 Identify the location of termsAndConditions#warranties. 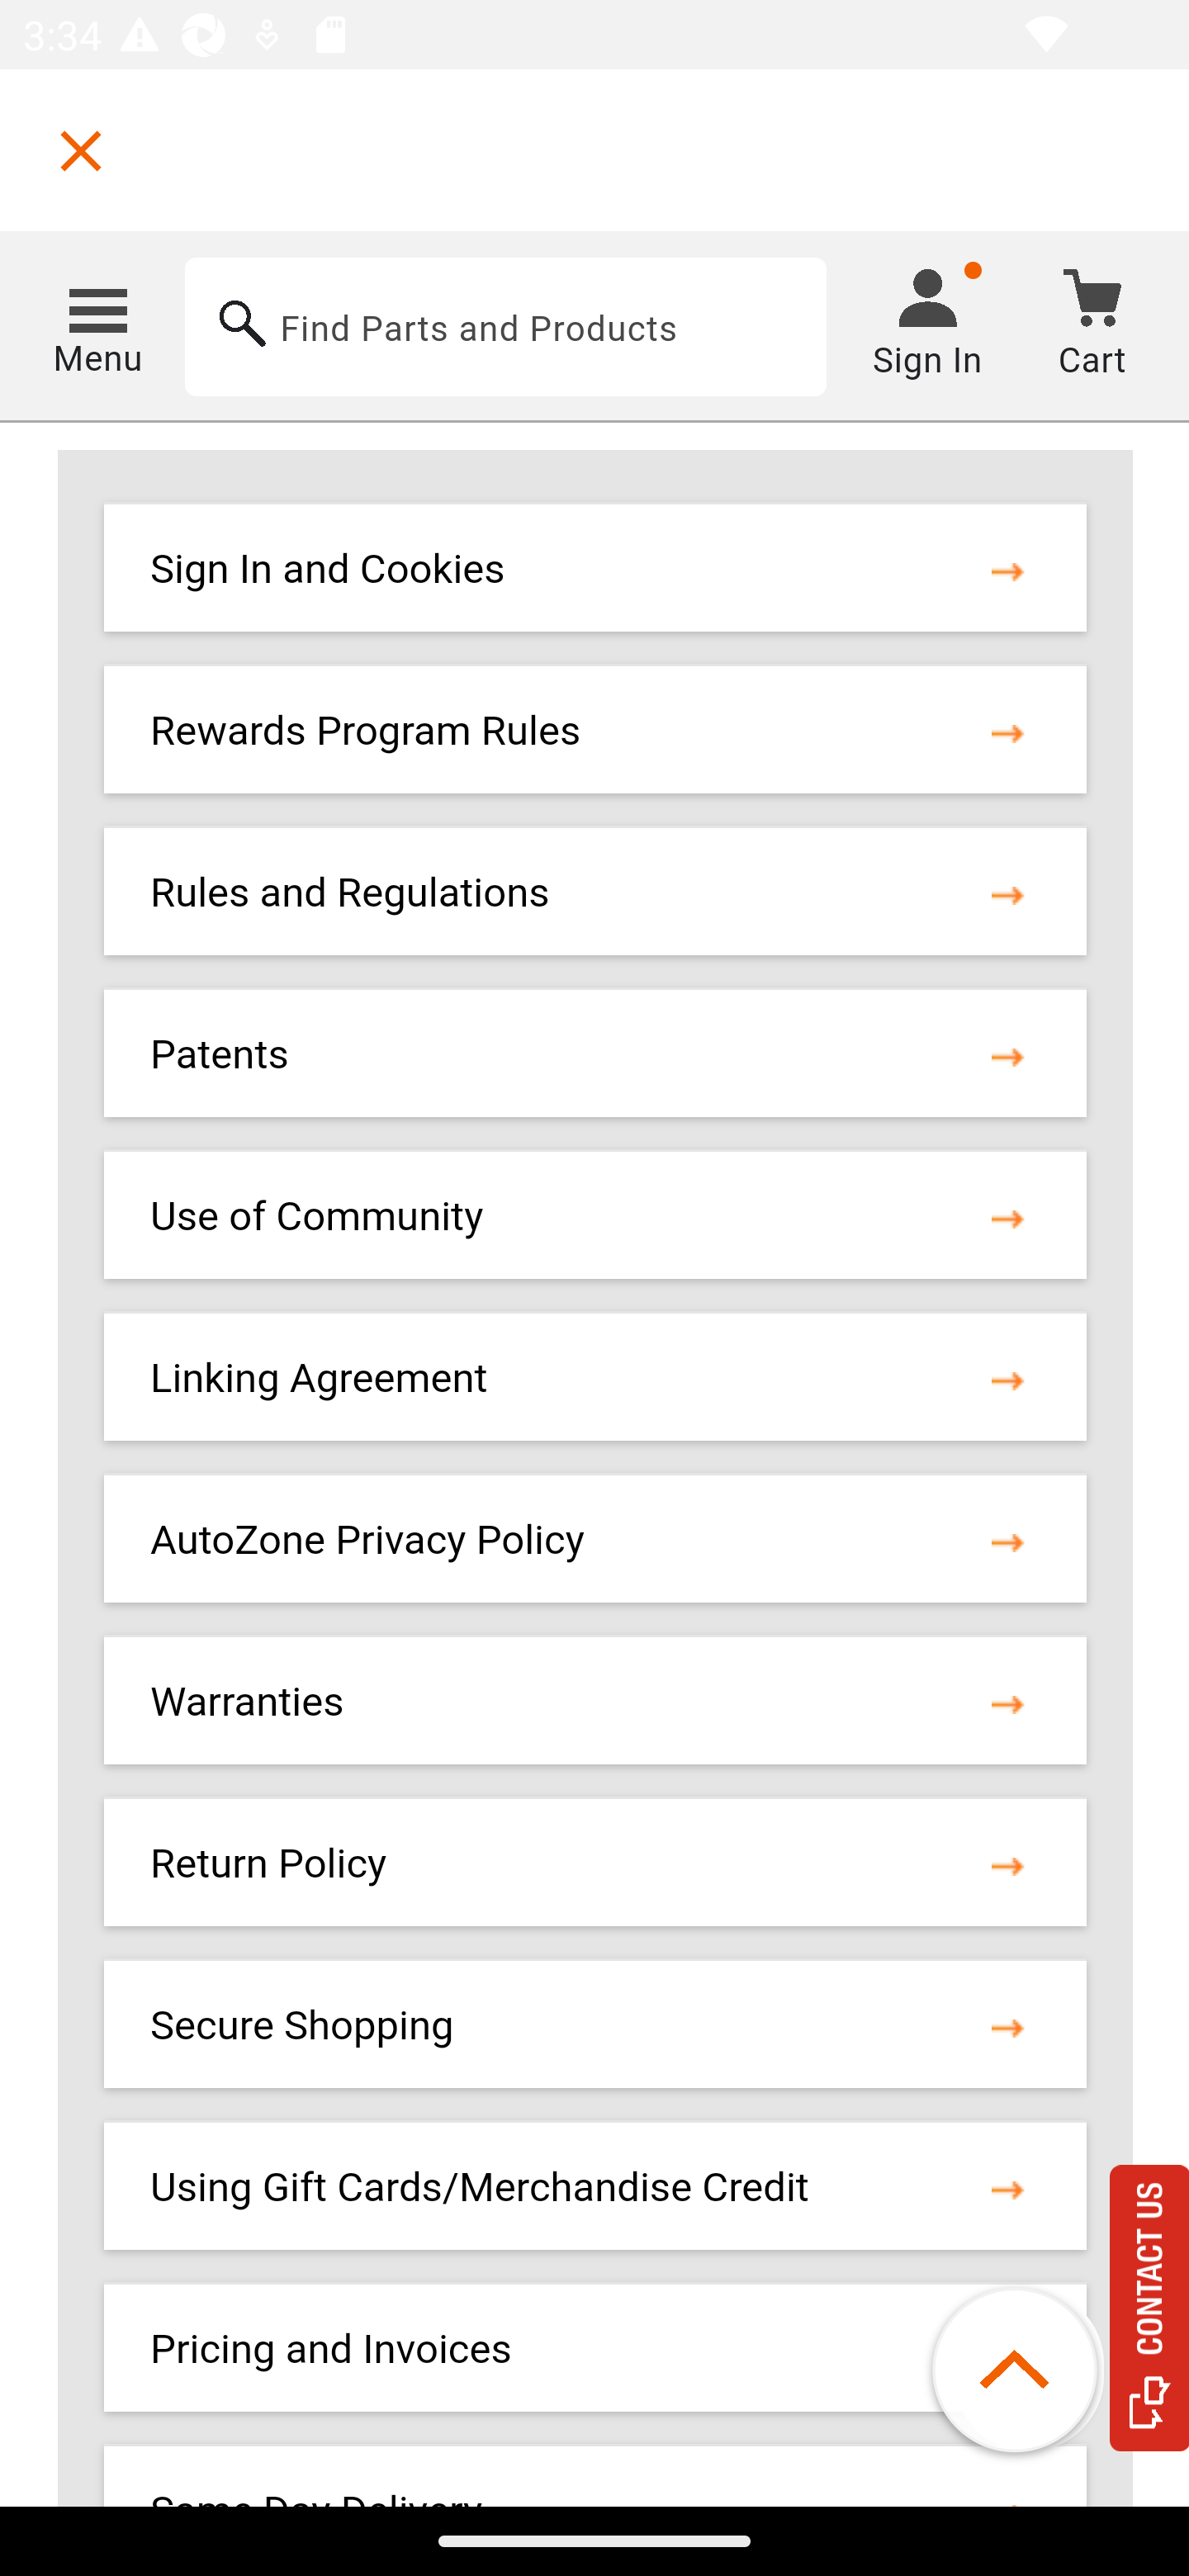
(1007, 1704).